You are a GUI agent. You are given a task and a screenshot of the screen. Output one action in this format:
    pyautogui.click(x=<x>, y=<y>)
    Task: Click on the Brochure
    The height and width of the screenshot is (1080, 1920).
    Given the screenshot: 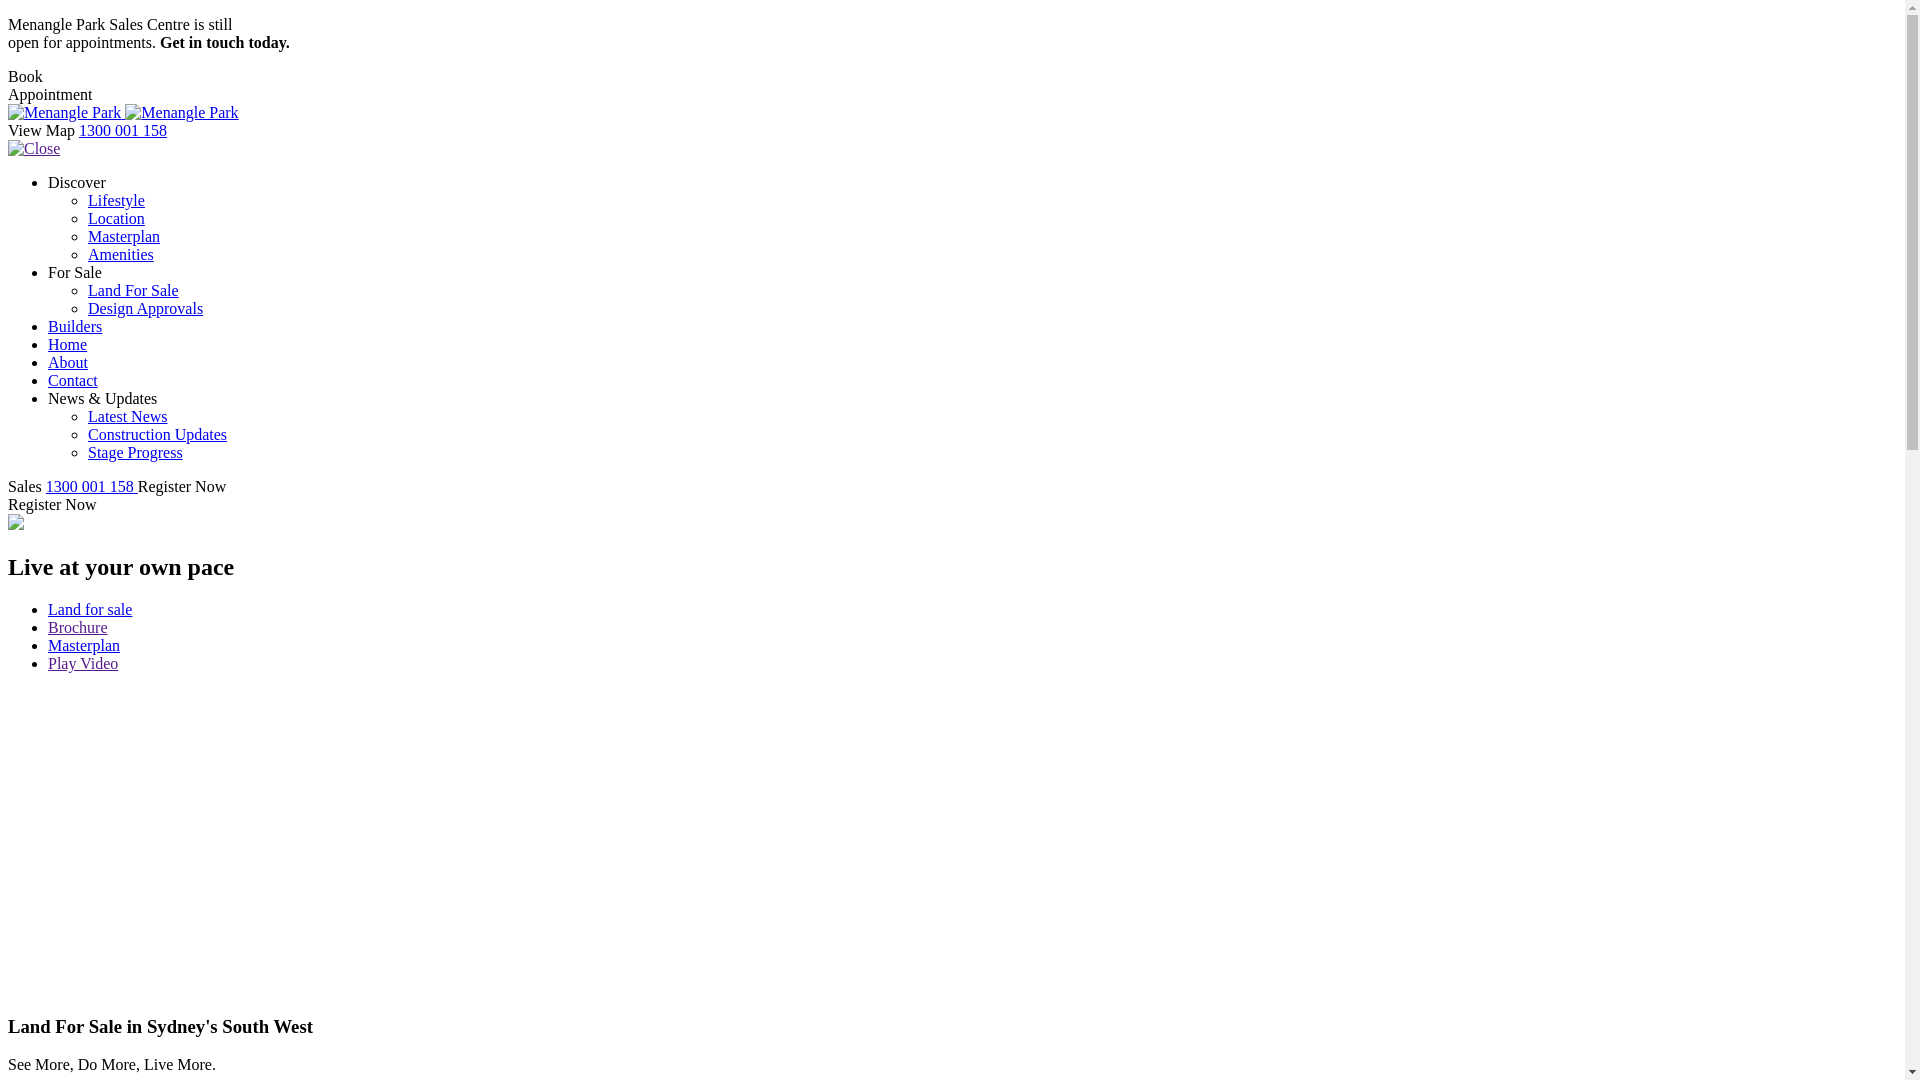 What is the action you would take?
    pyautogui.click(x=972, y=628)
    